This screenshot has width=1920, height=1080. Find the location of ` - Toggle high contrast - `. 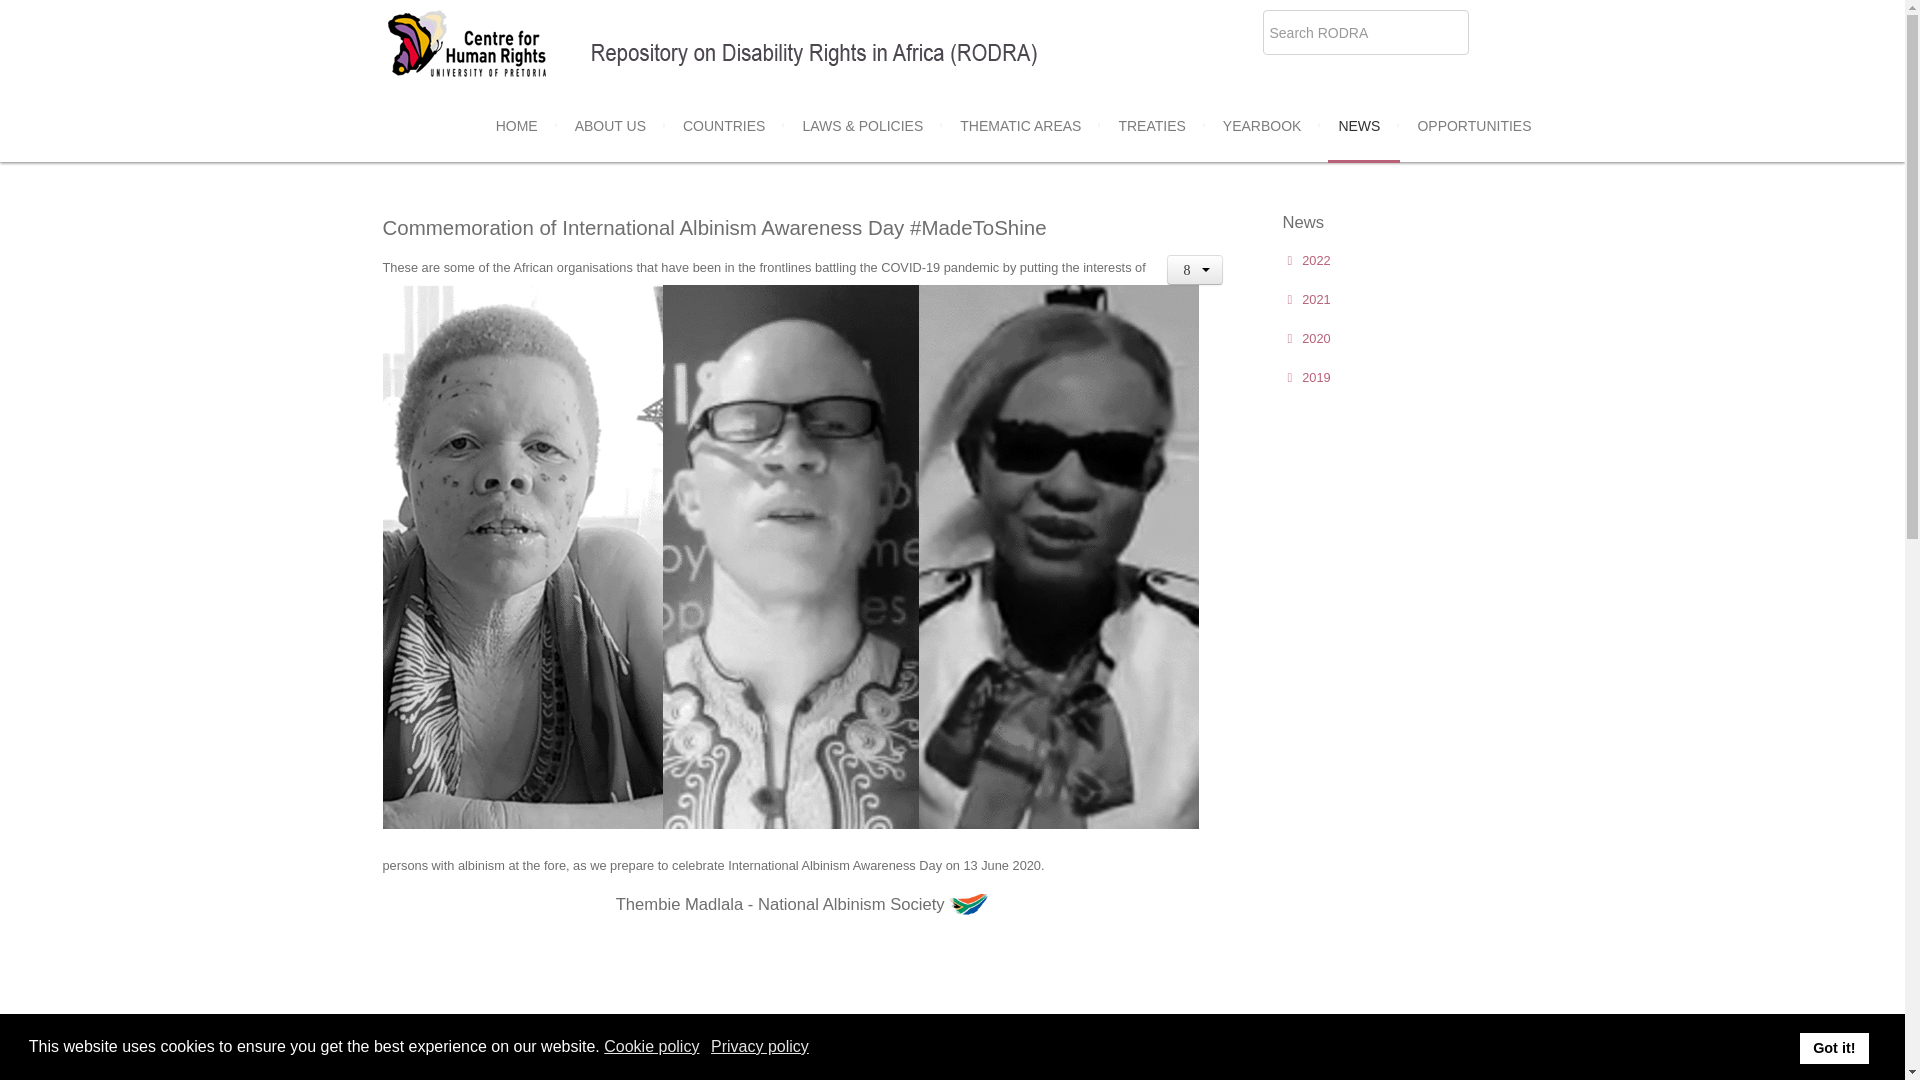

 - Toggle high contrast -  is located at coordinates (1842, 1064).